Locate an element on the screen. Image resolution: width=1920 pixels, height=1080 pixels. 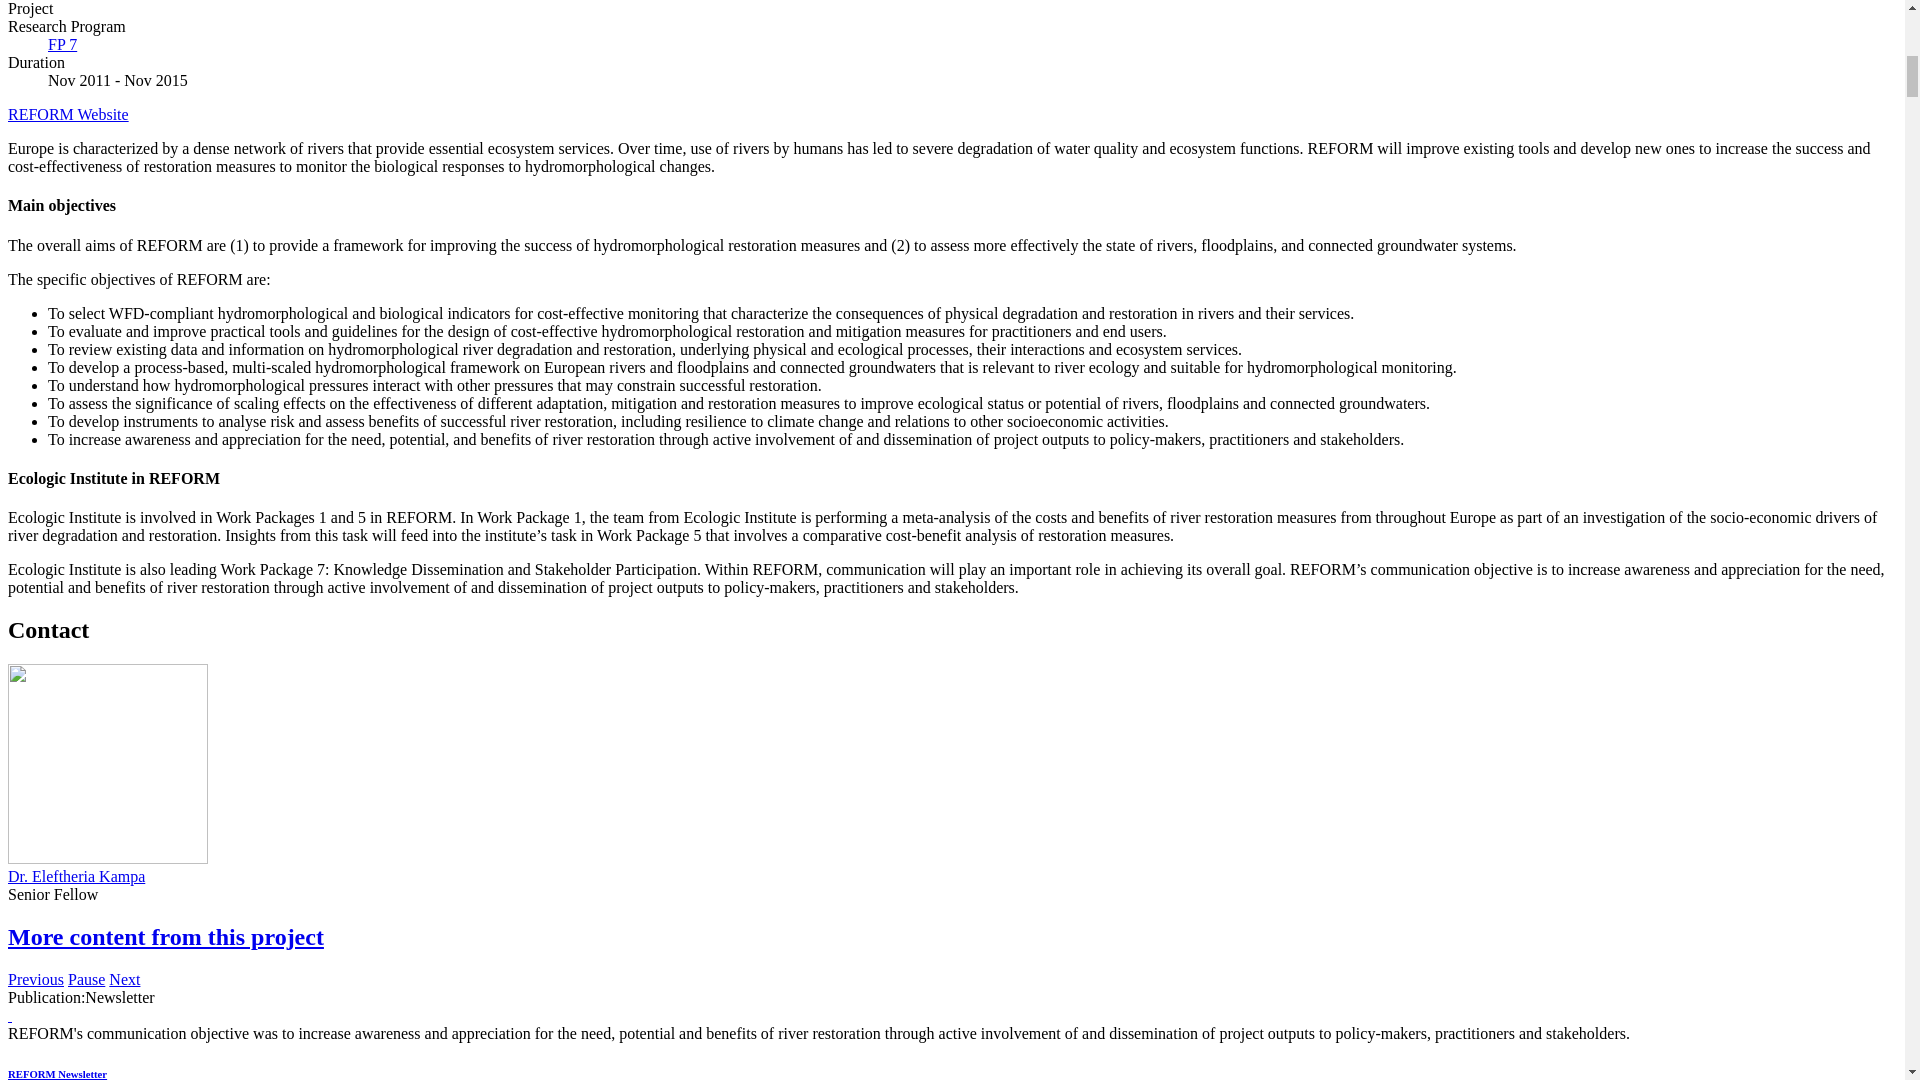
Dr. Eleftheria Kampa is located at coordinates (76, 876).